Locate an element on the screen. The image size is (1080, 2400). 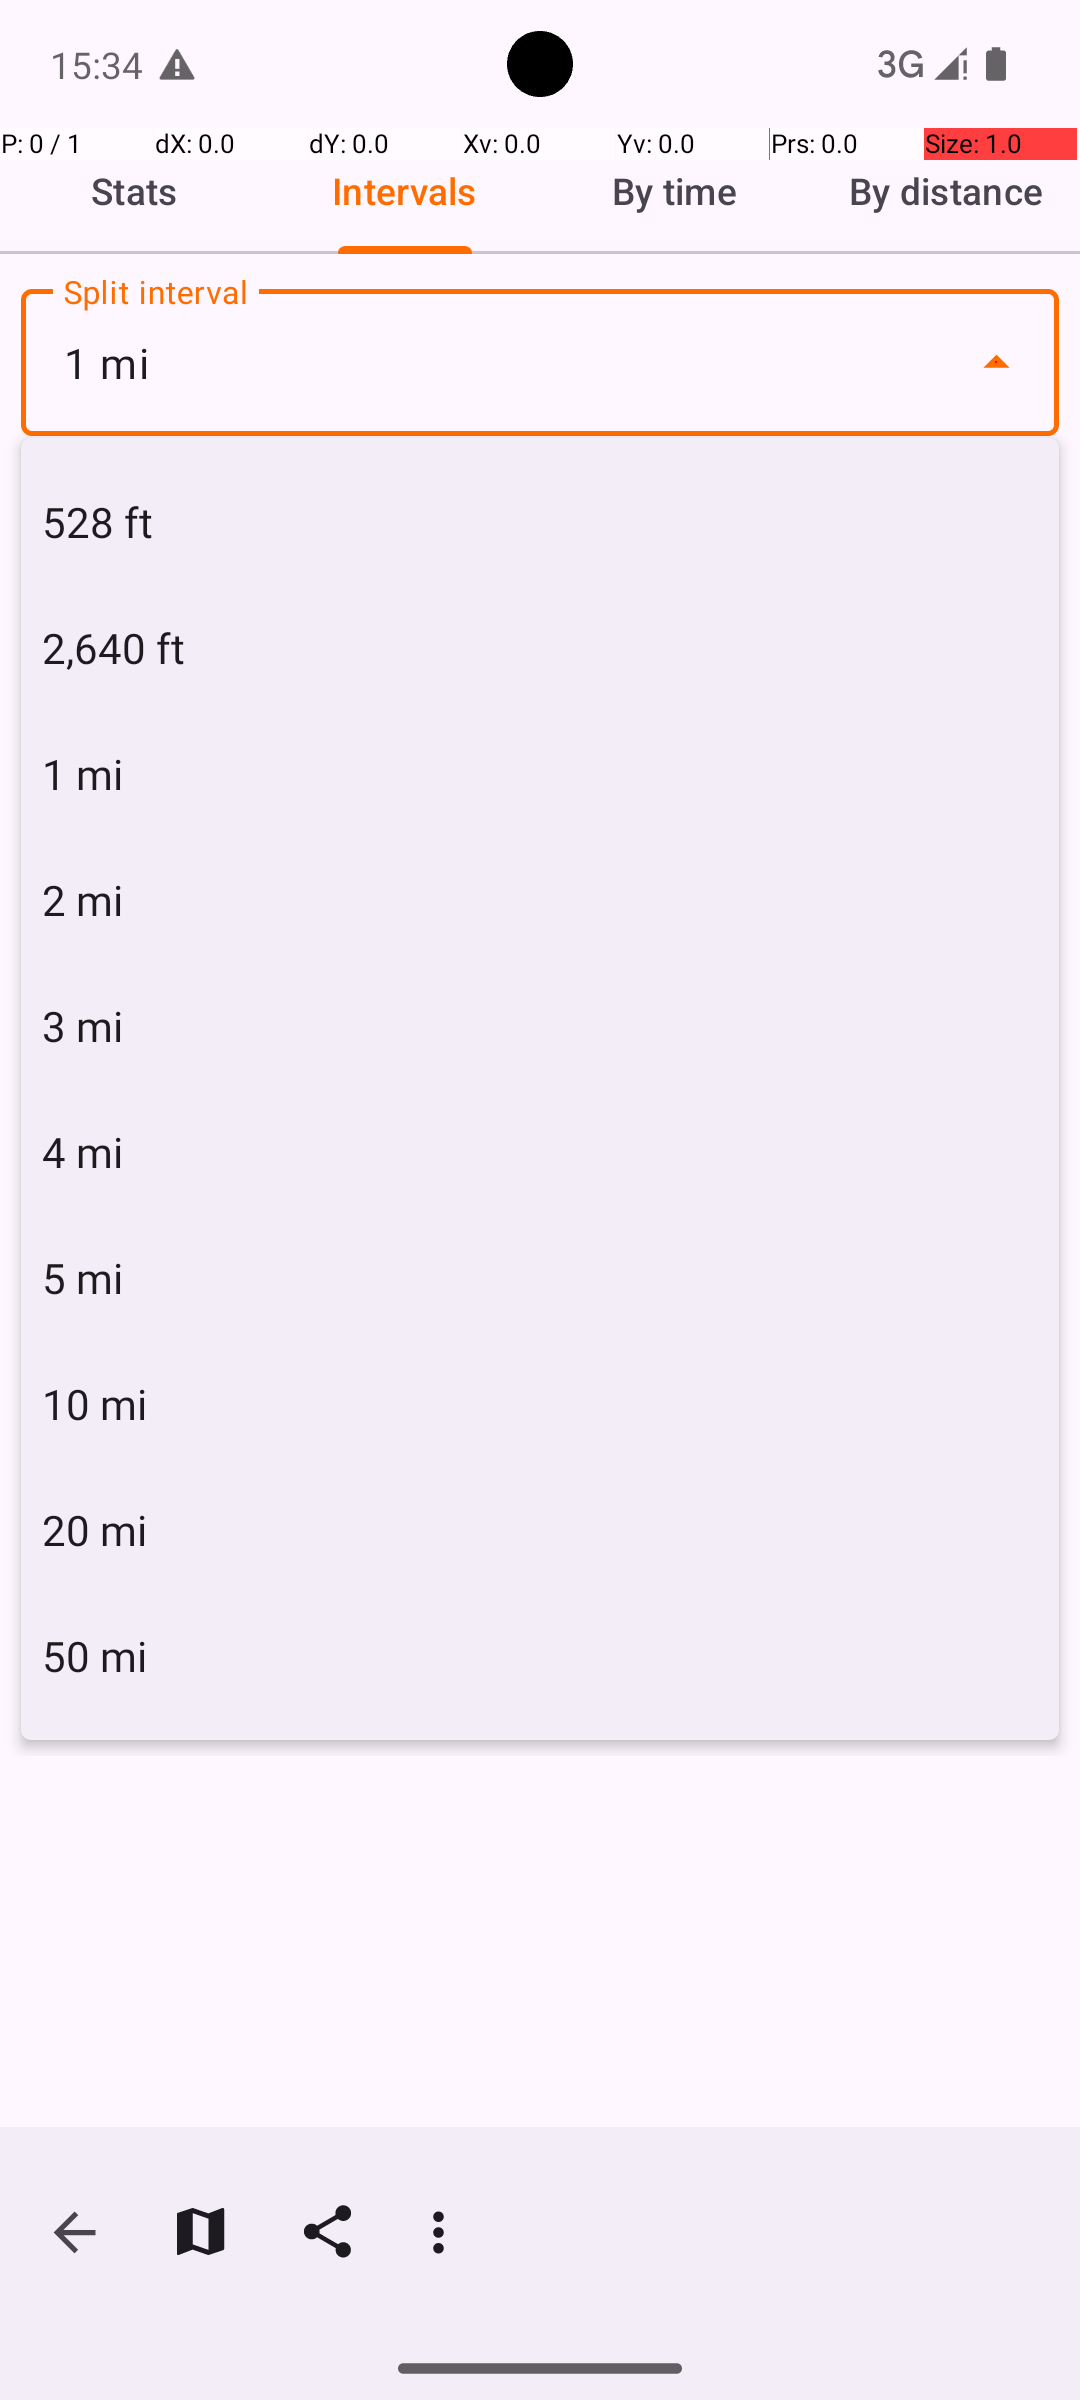
5 mi is located at coordinates (540, 1278).